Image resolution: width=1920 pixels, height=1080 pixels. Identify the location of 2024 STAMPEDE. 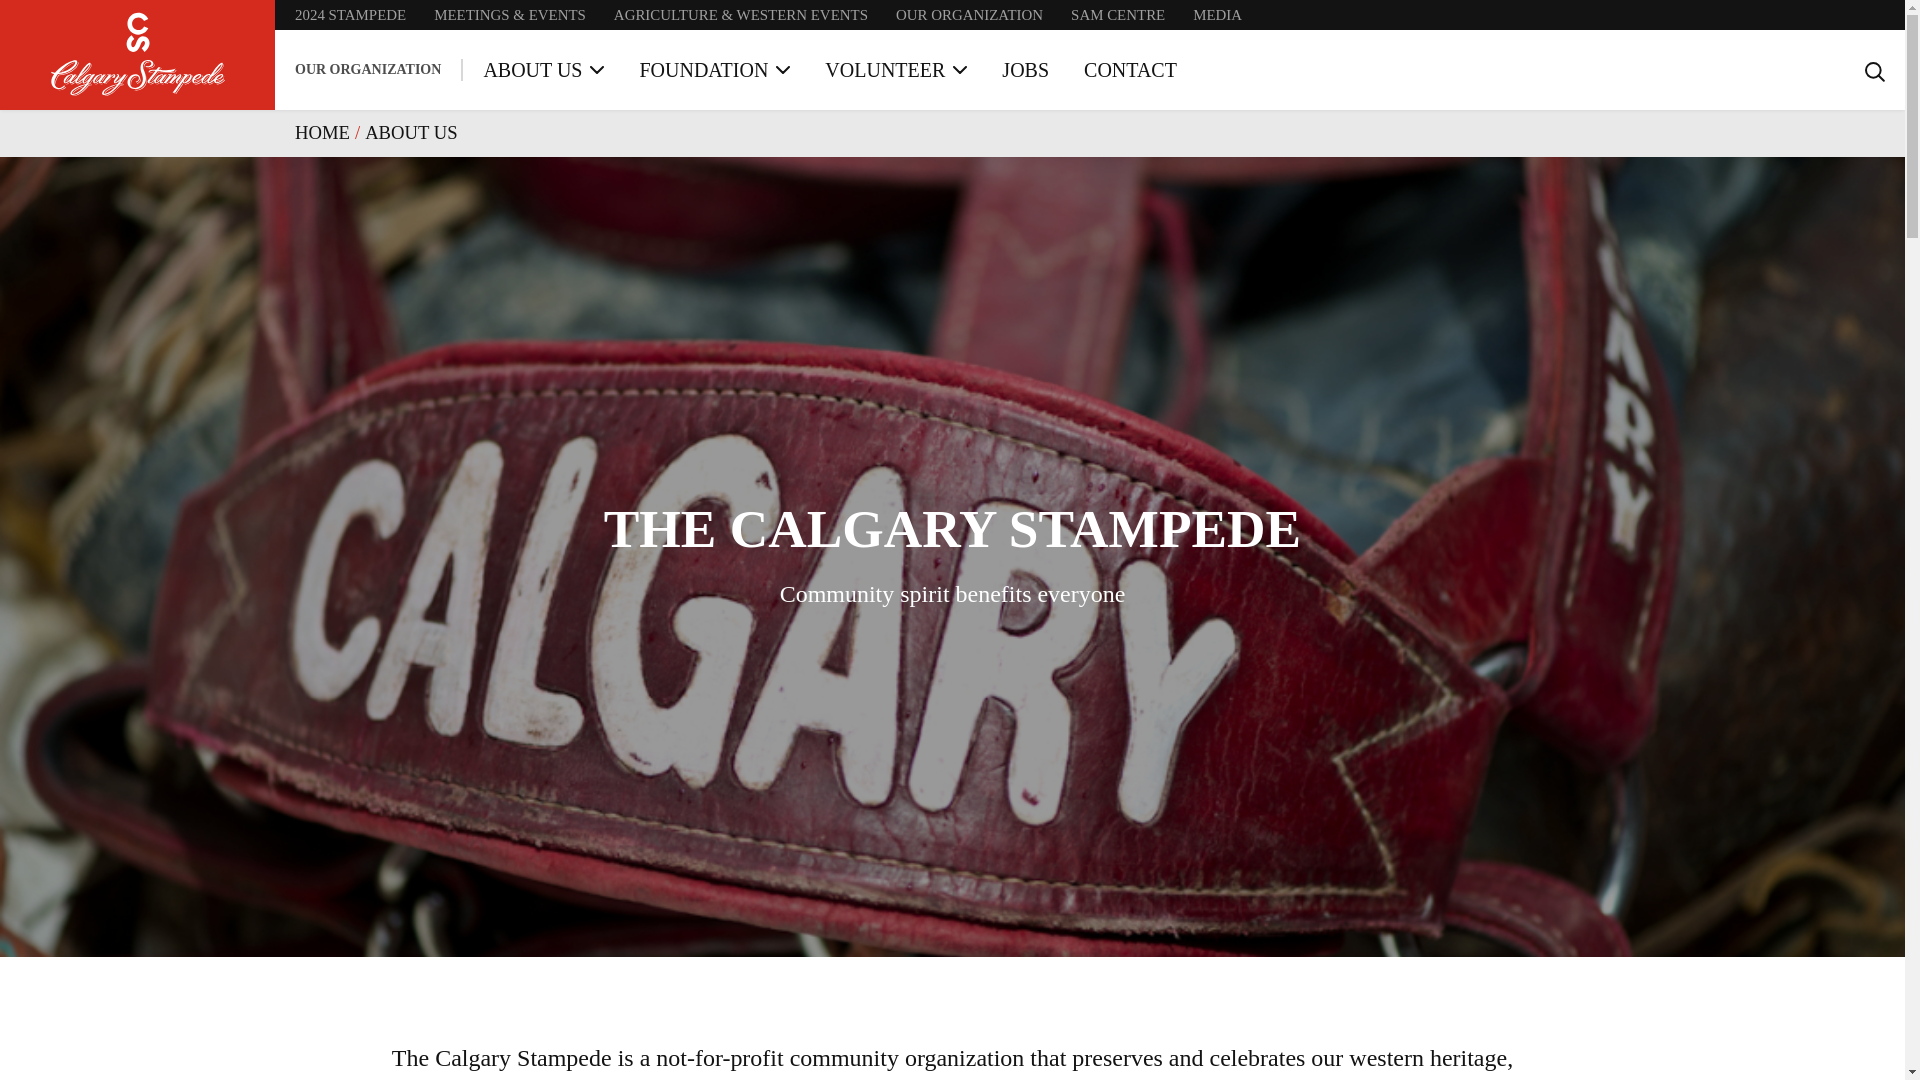
(350, 14).